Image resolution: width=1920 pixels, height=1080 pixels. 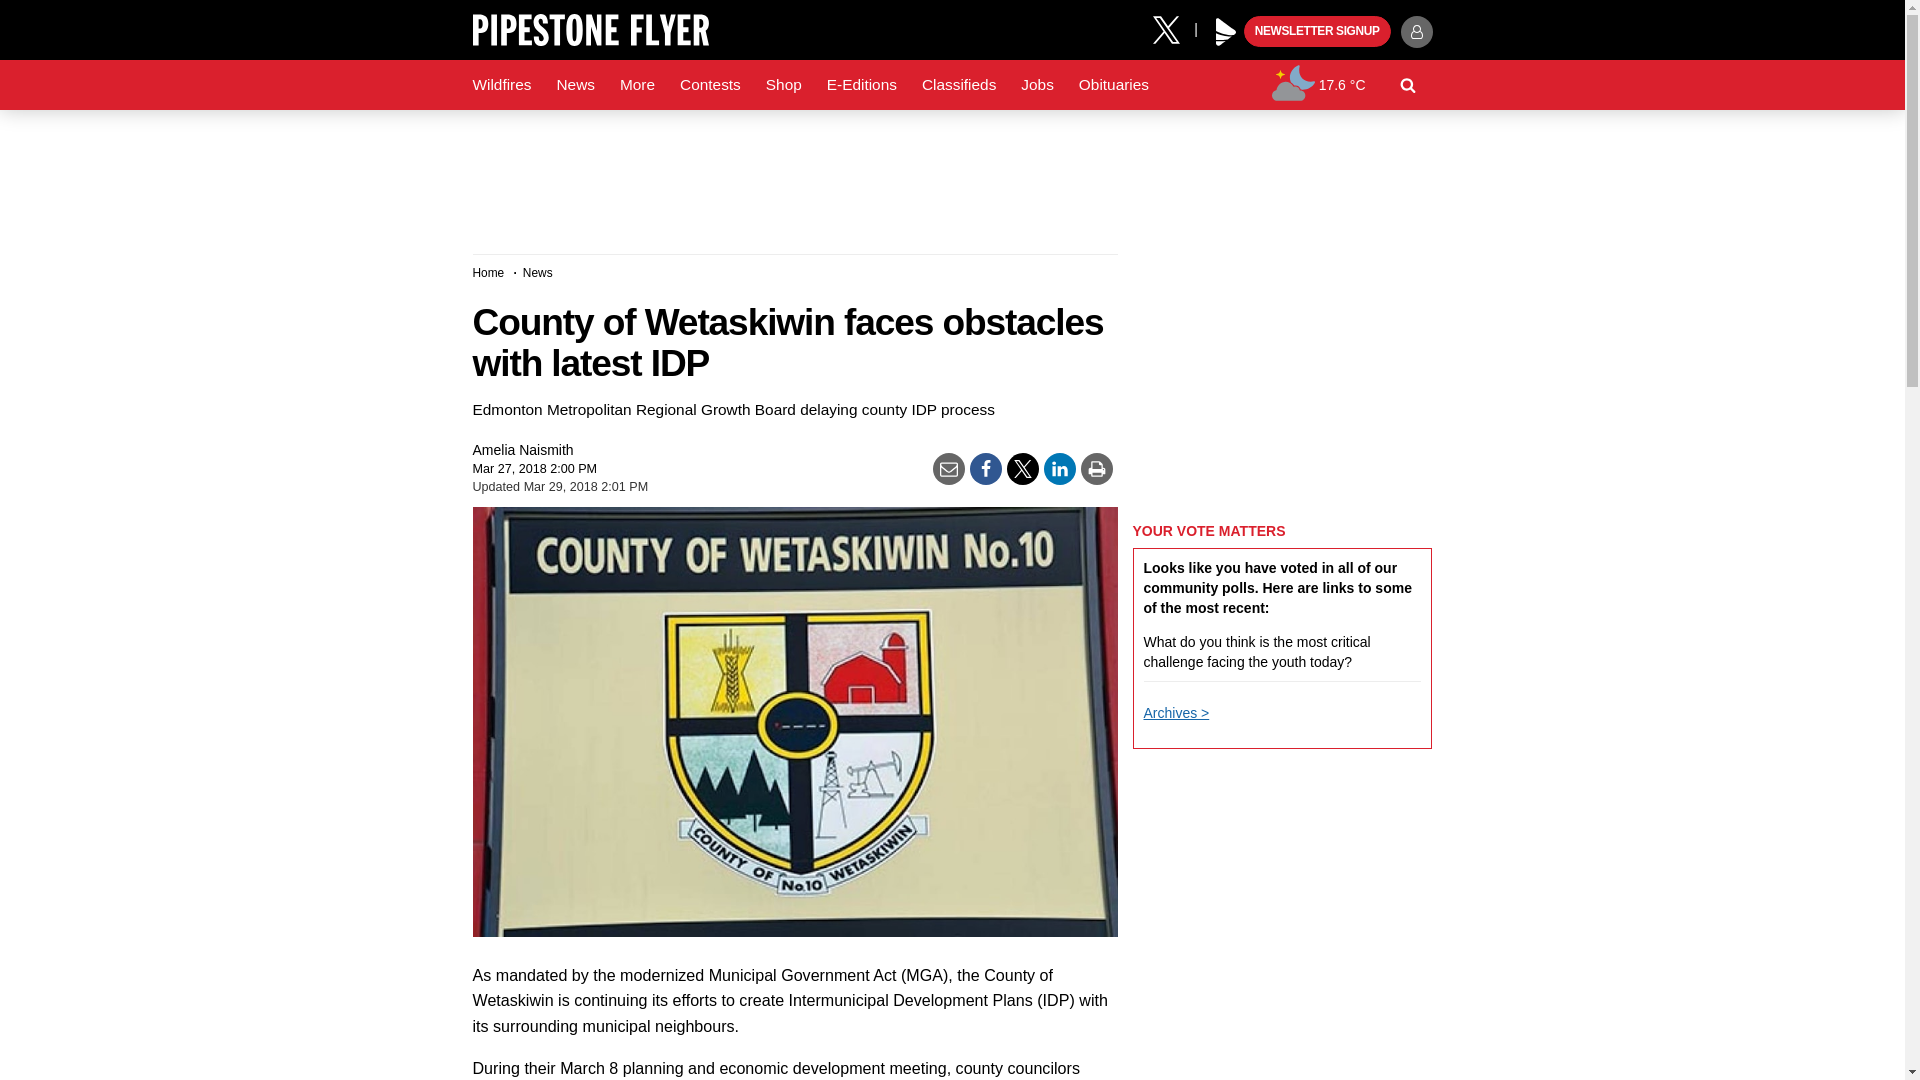 What do you see at coordinates (1317, 32) in the screenshot?
I see `NEWSLETTER SIGNUP` at bounding box center [1317, 32].